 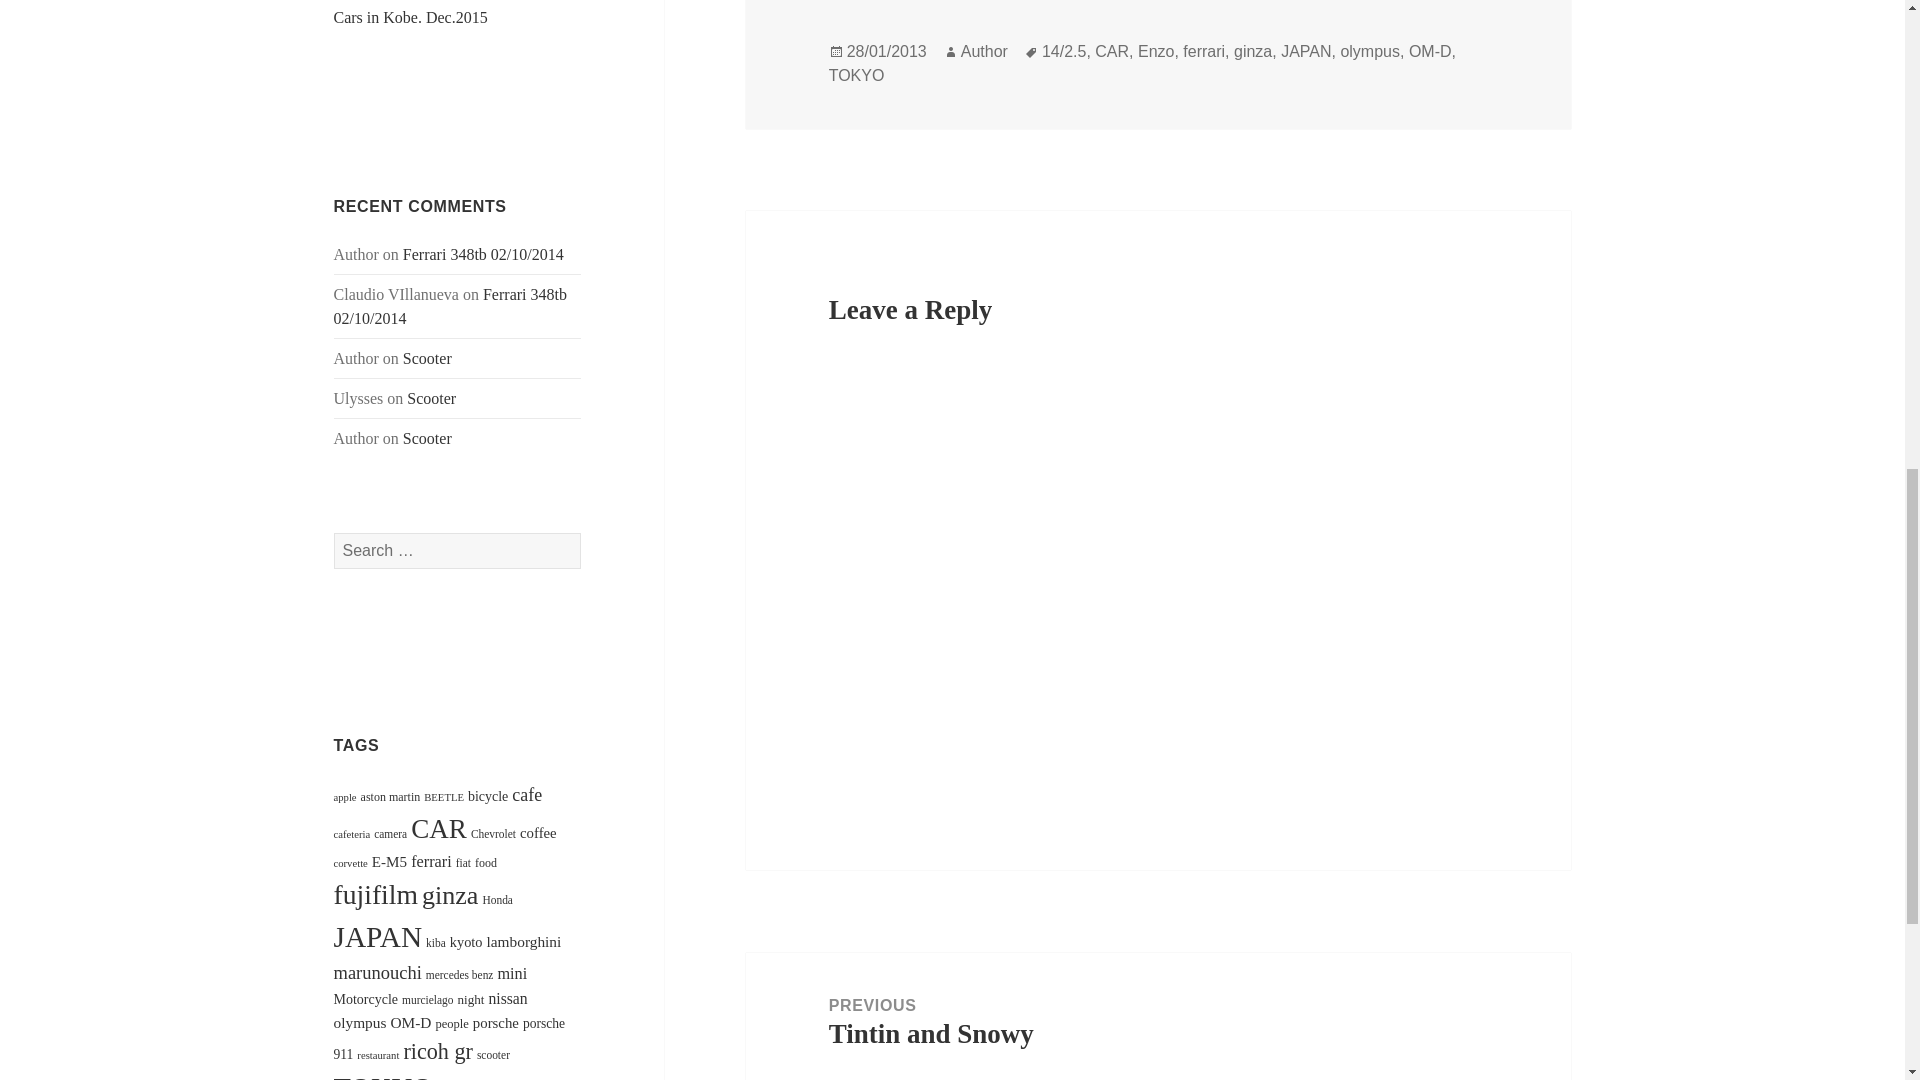 What do you see at coordinates (390, 834) in the screenshot?
I see `camera` at bounding box center [390, 834].